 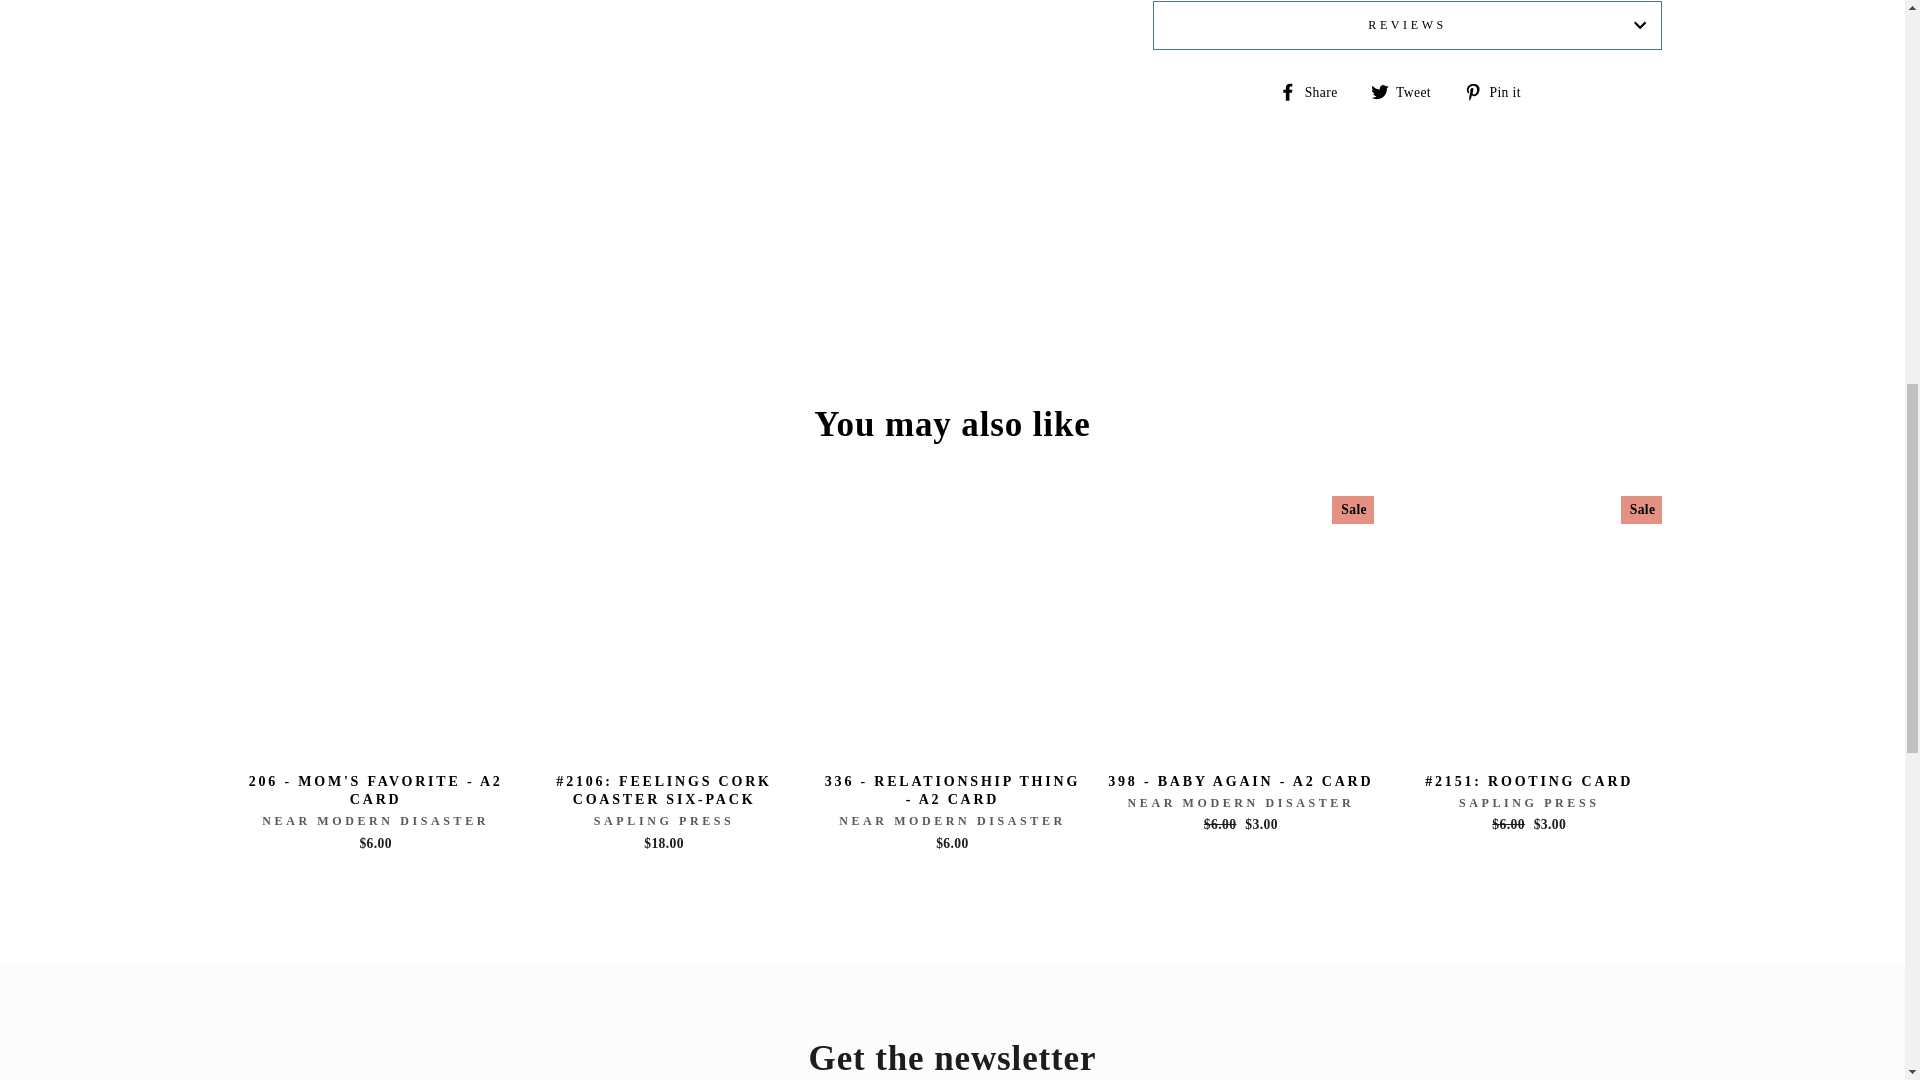 What do you see at coordinates (1408, 90) in the screenshot?
I see `Tweet on Twitter` at bounding box center [1408, 90].